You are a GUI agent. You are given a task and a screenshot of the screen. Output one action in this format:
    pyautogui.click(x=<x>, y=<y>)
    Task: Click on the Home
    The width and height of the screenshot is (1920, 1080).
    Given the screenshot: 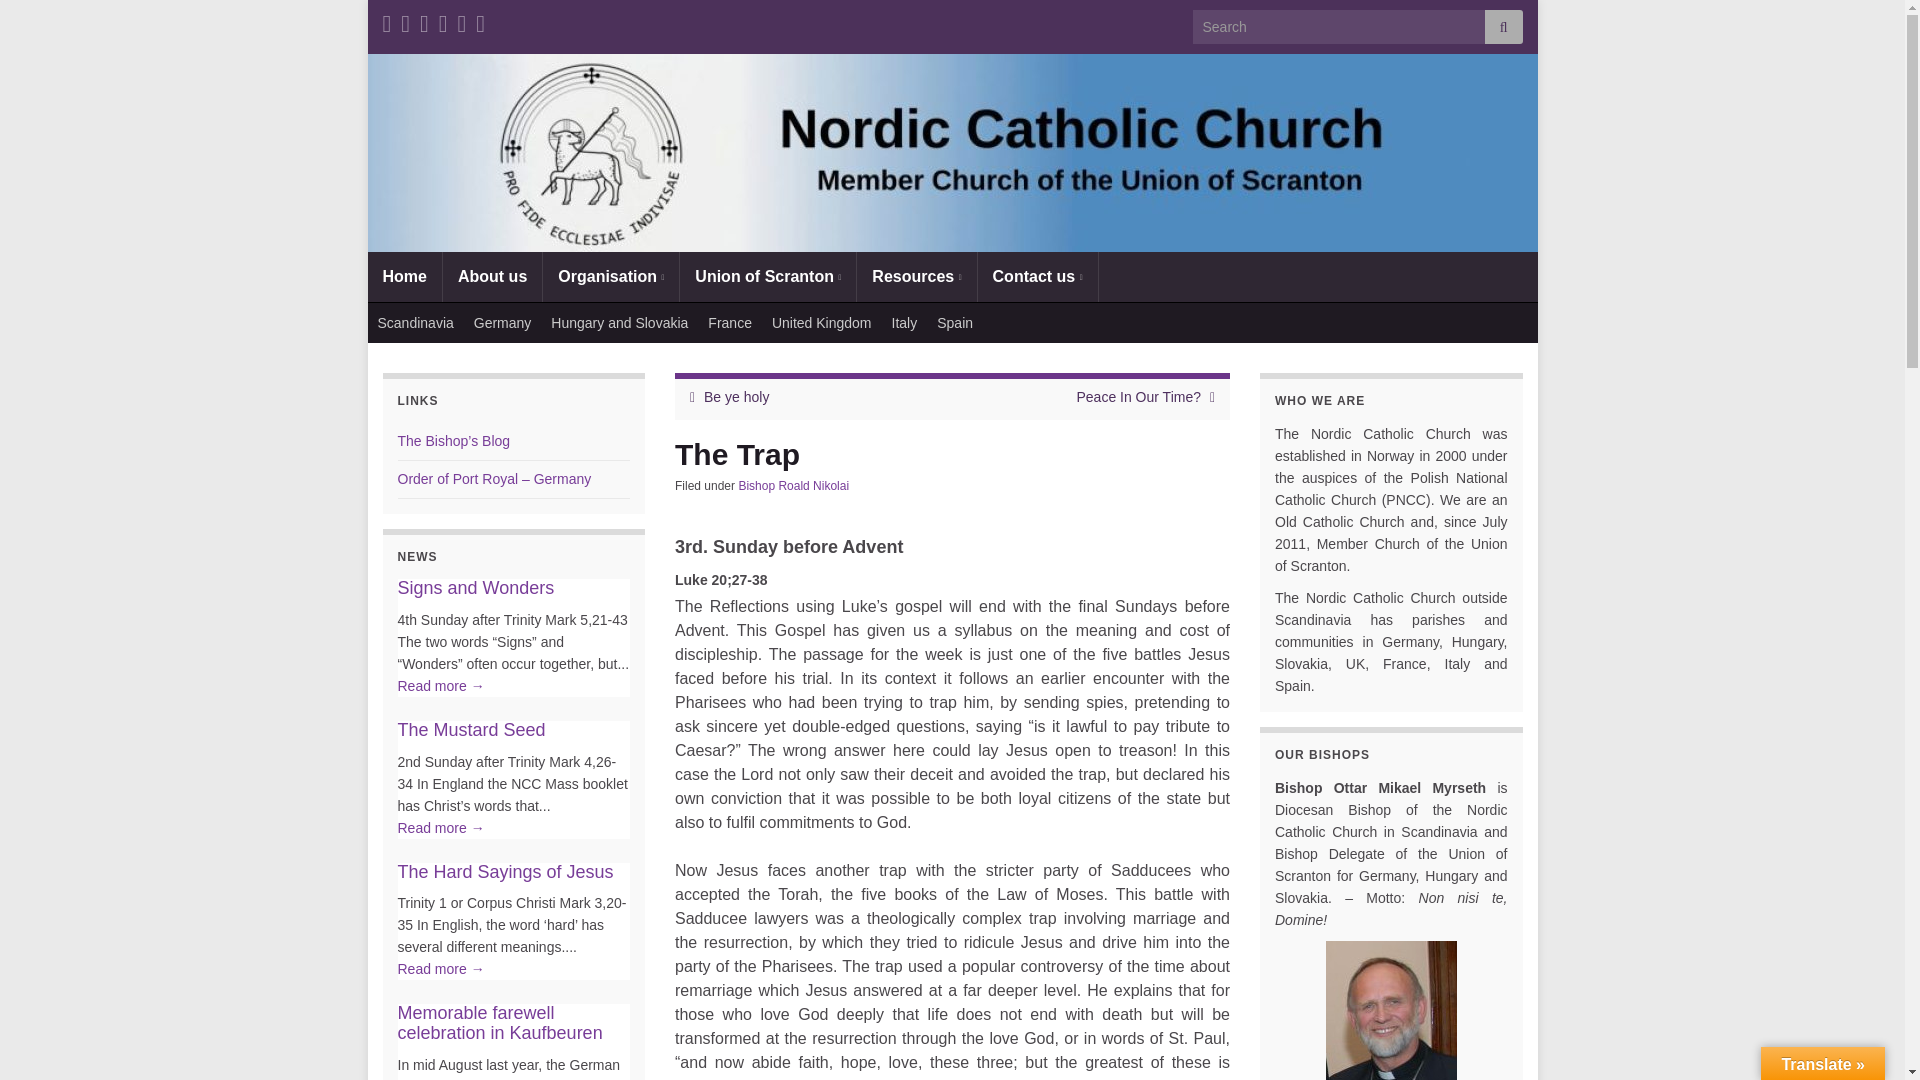 What is the action you would take?
    pyautogui.click(x=404, y=276)
    